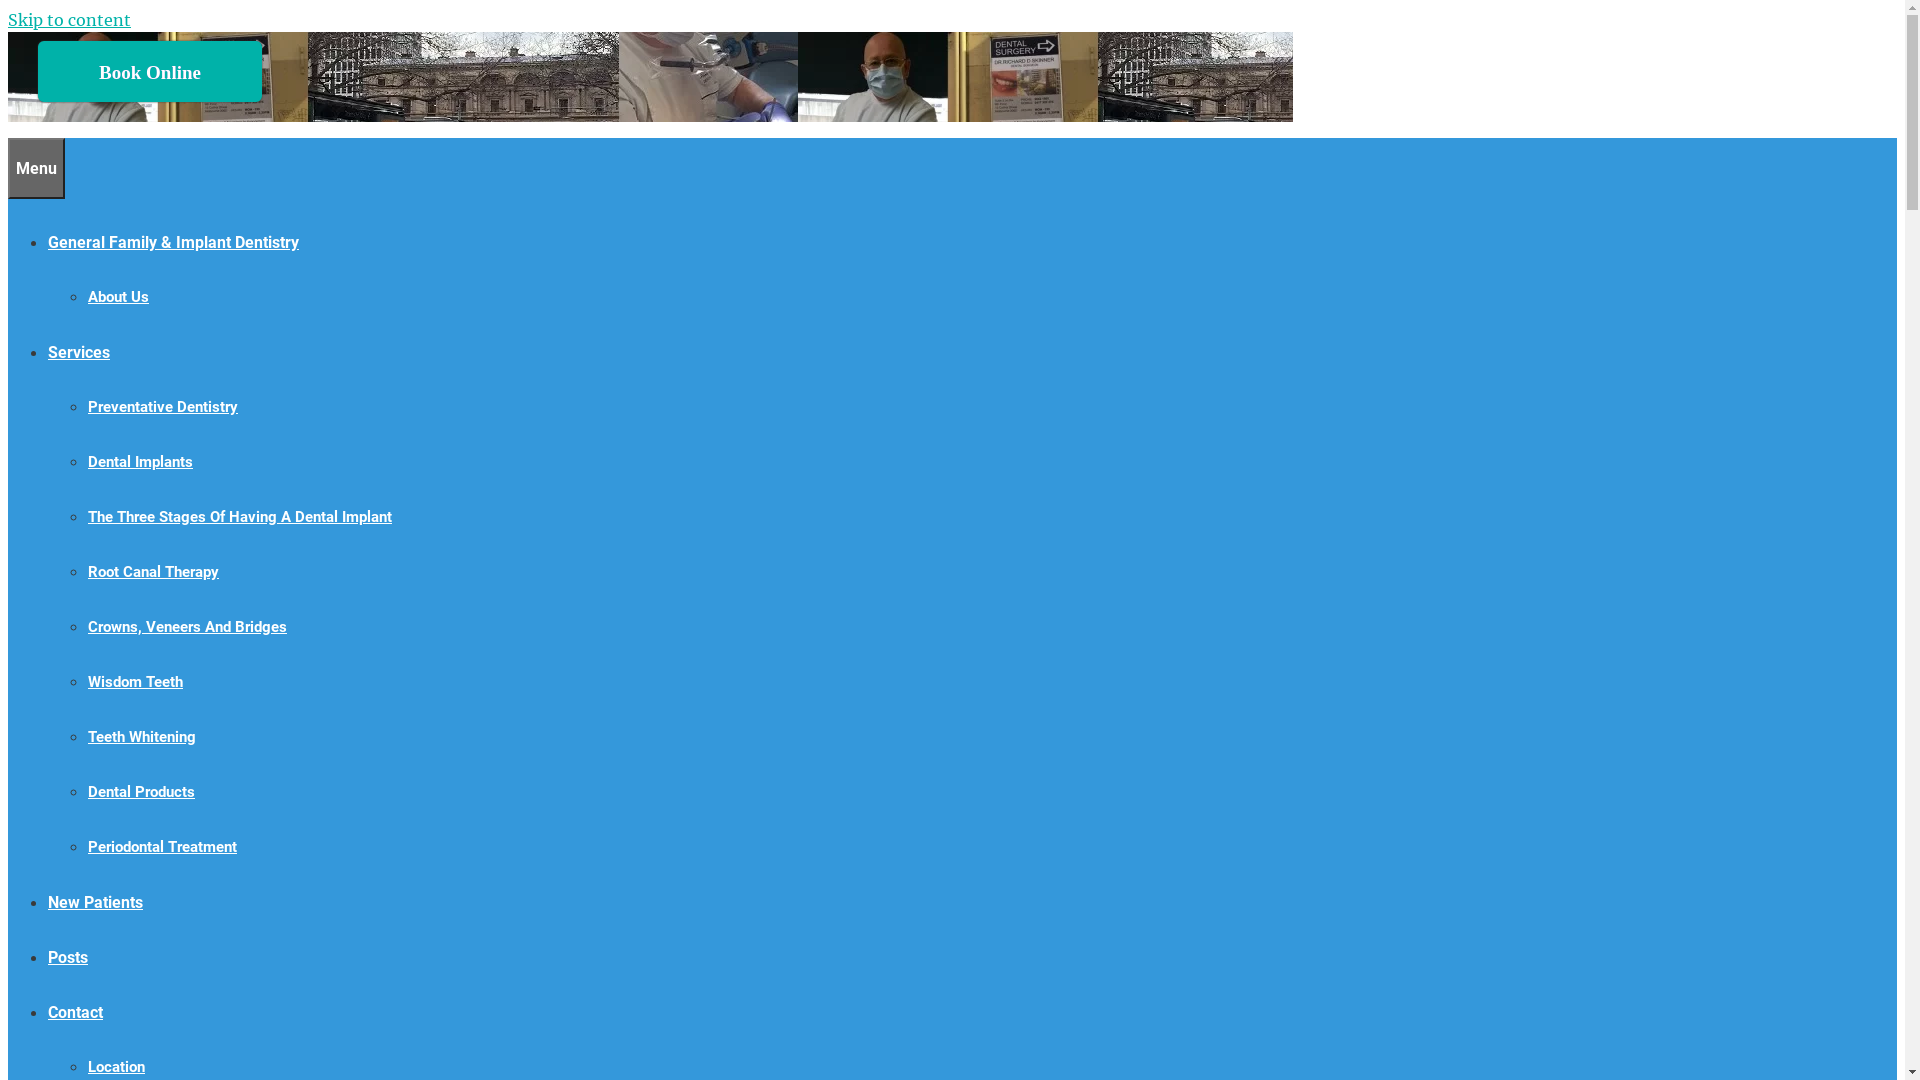  I want to click on Periodontal Treatment, so click(162, 847).